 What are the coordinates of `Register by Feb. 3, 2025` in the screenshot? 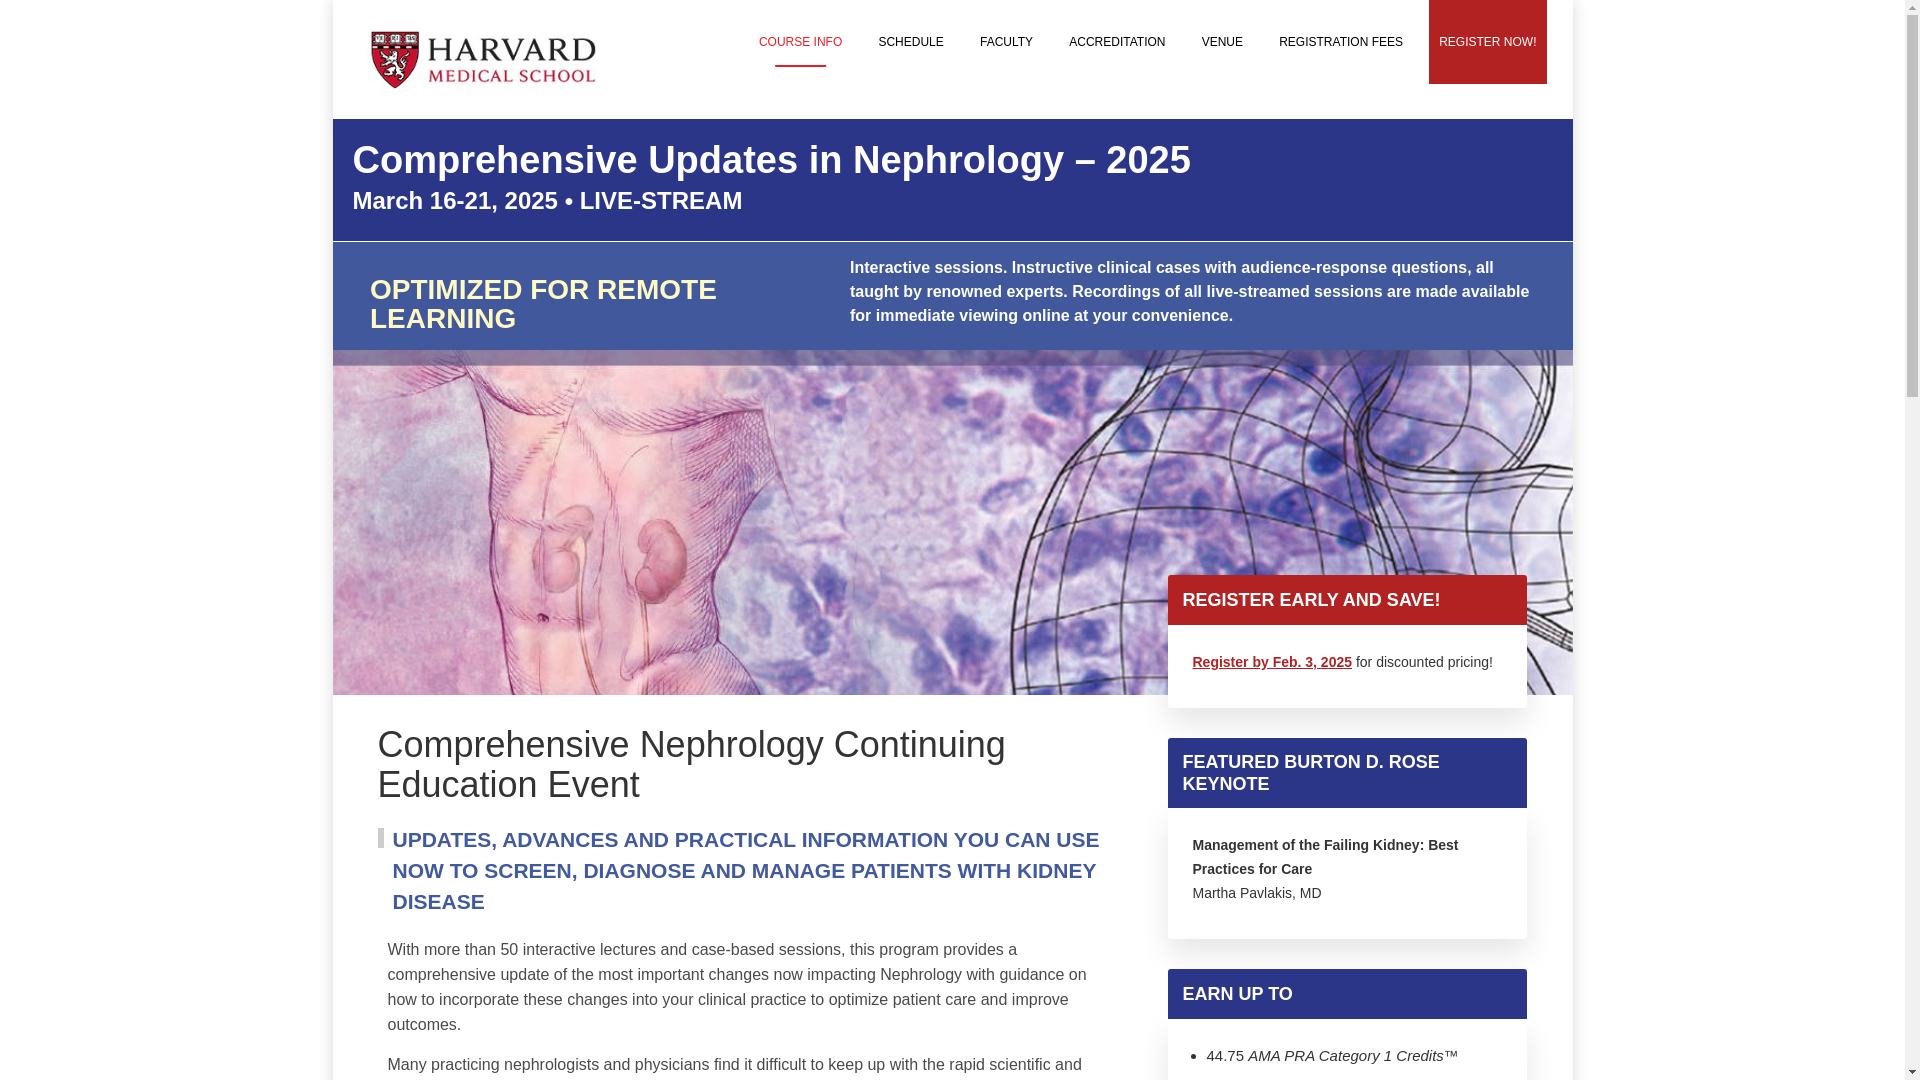 It's located at (1272, 662).